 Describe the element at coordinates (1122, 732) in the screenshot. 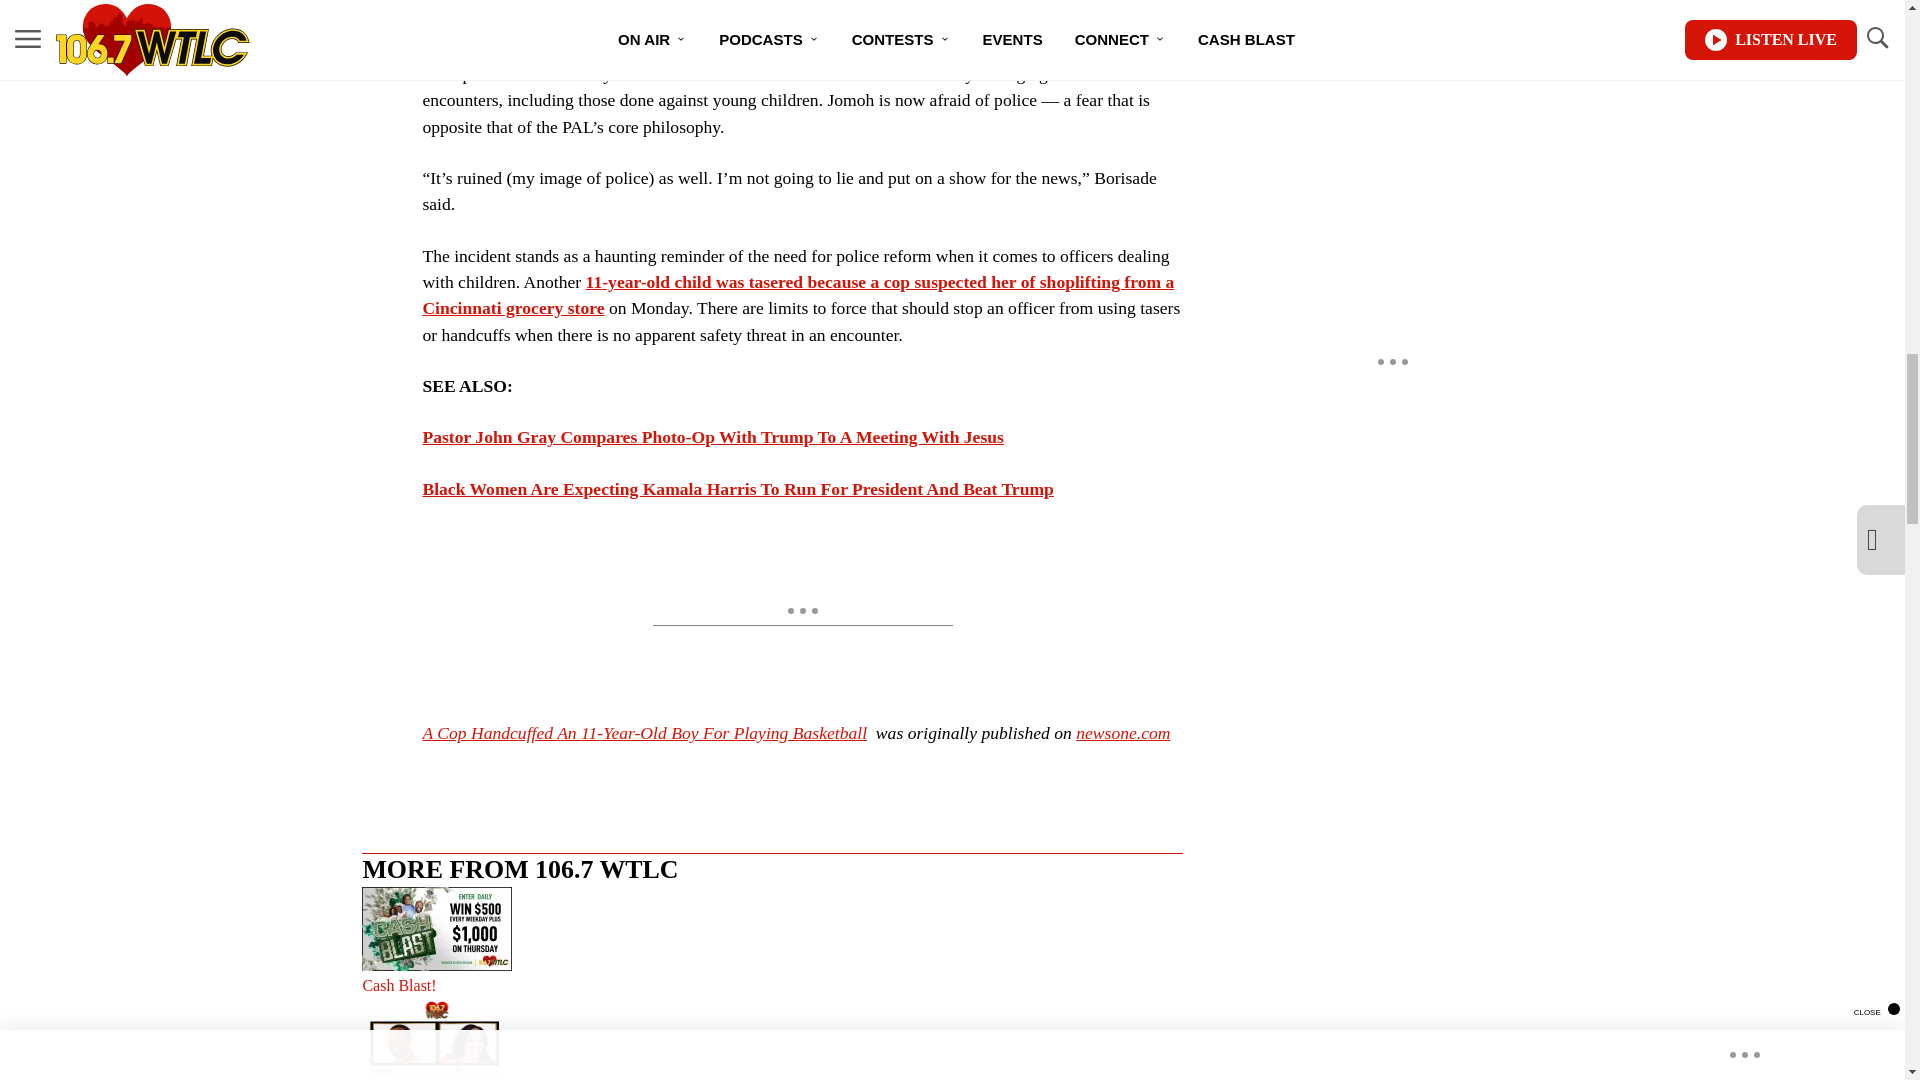

I see `newsone.com` at that location.